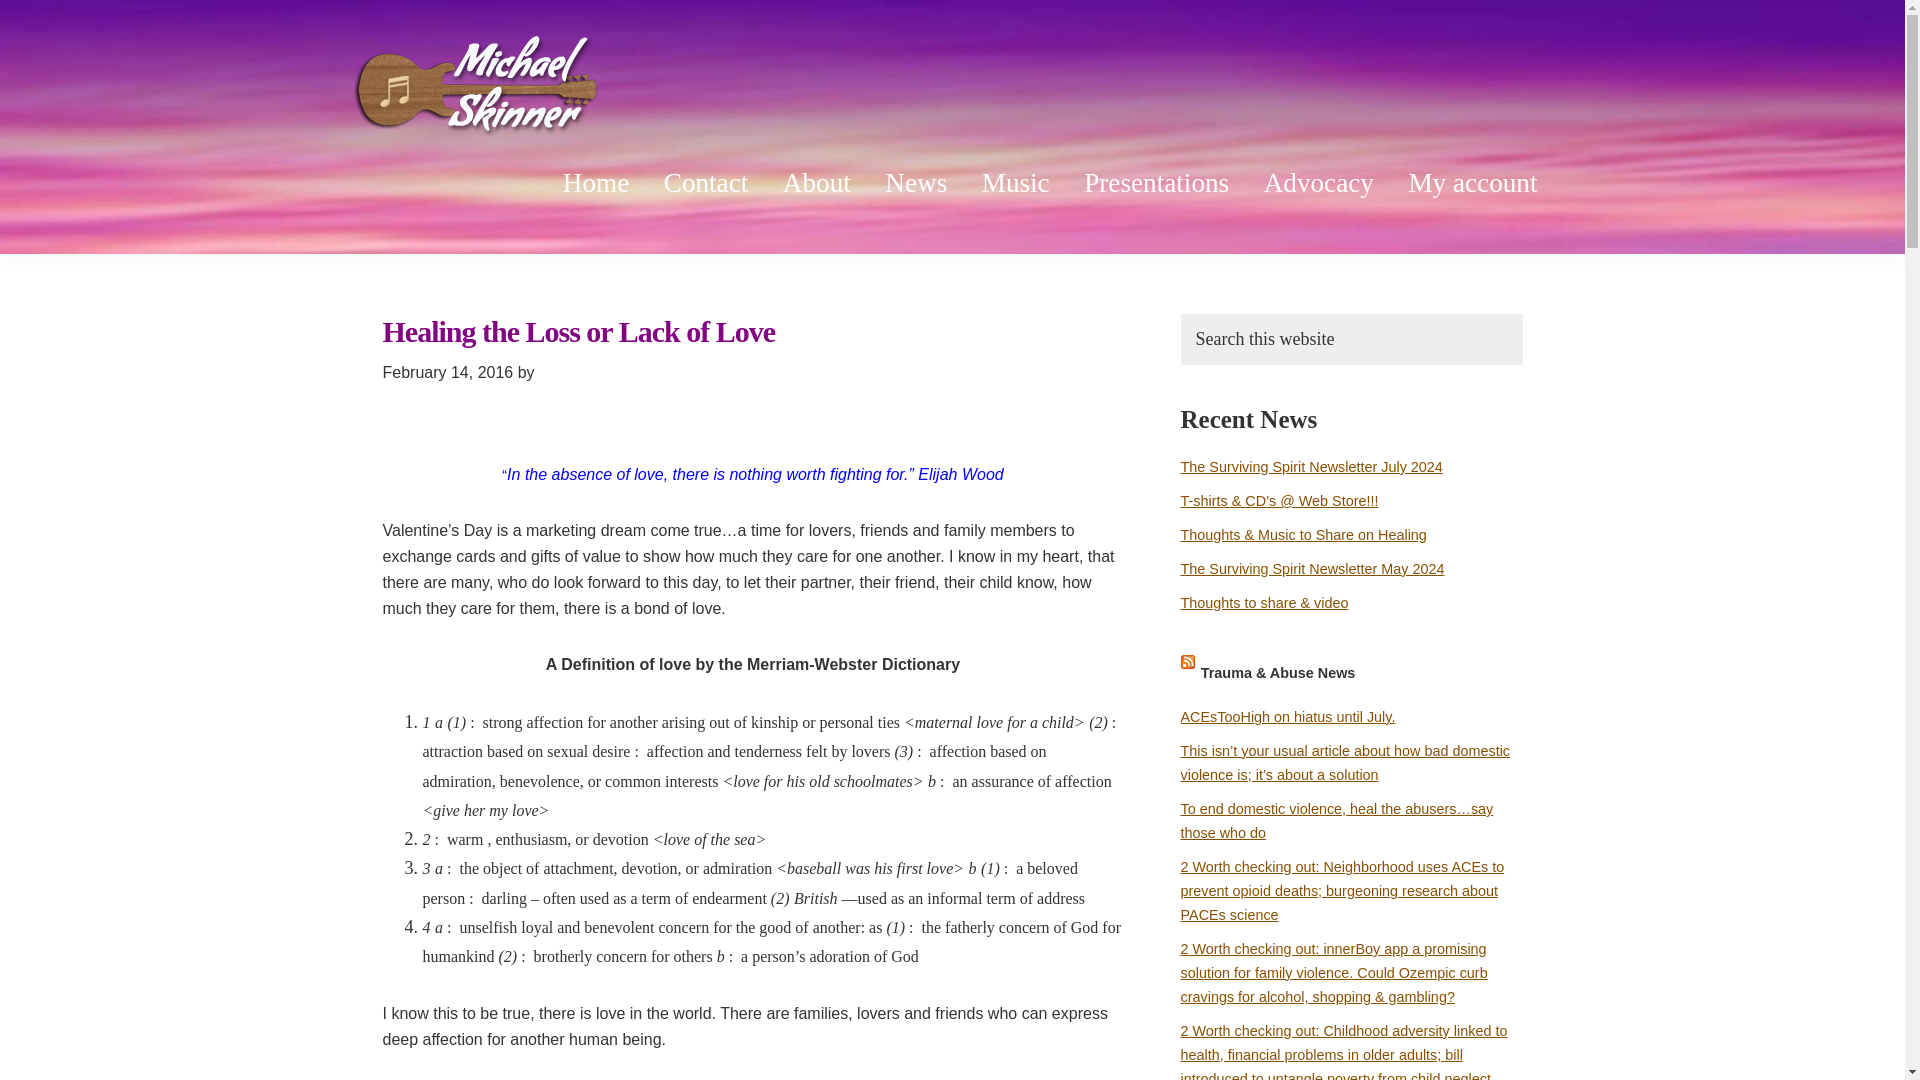 The image size is (1920, 1080). Describe the element at coordinates (1318, 183) in the screenshot. I see `Advocacy` at that location.